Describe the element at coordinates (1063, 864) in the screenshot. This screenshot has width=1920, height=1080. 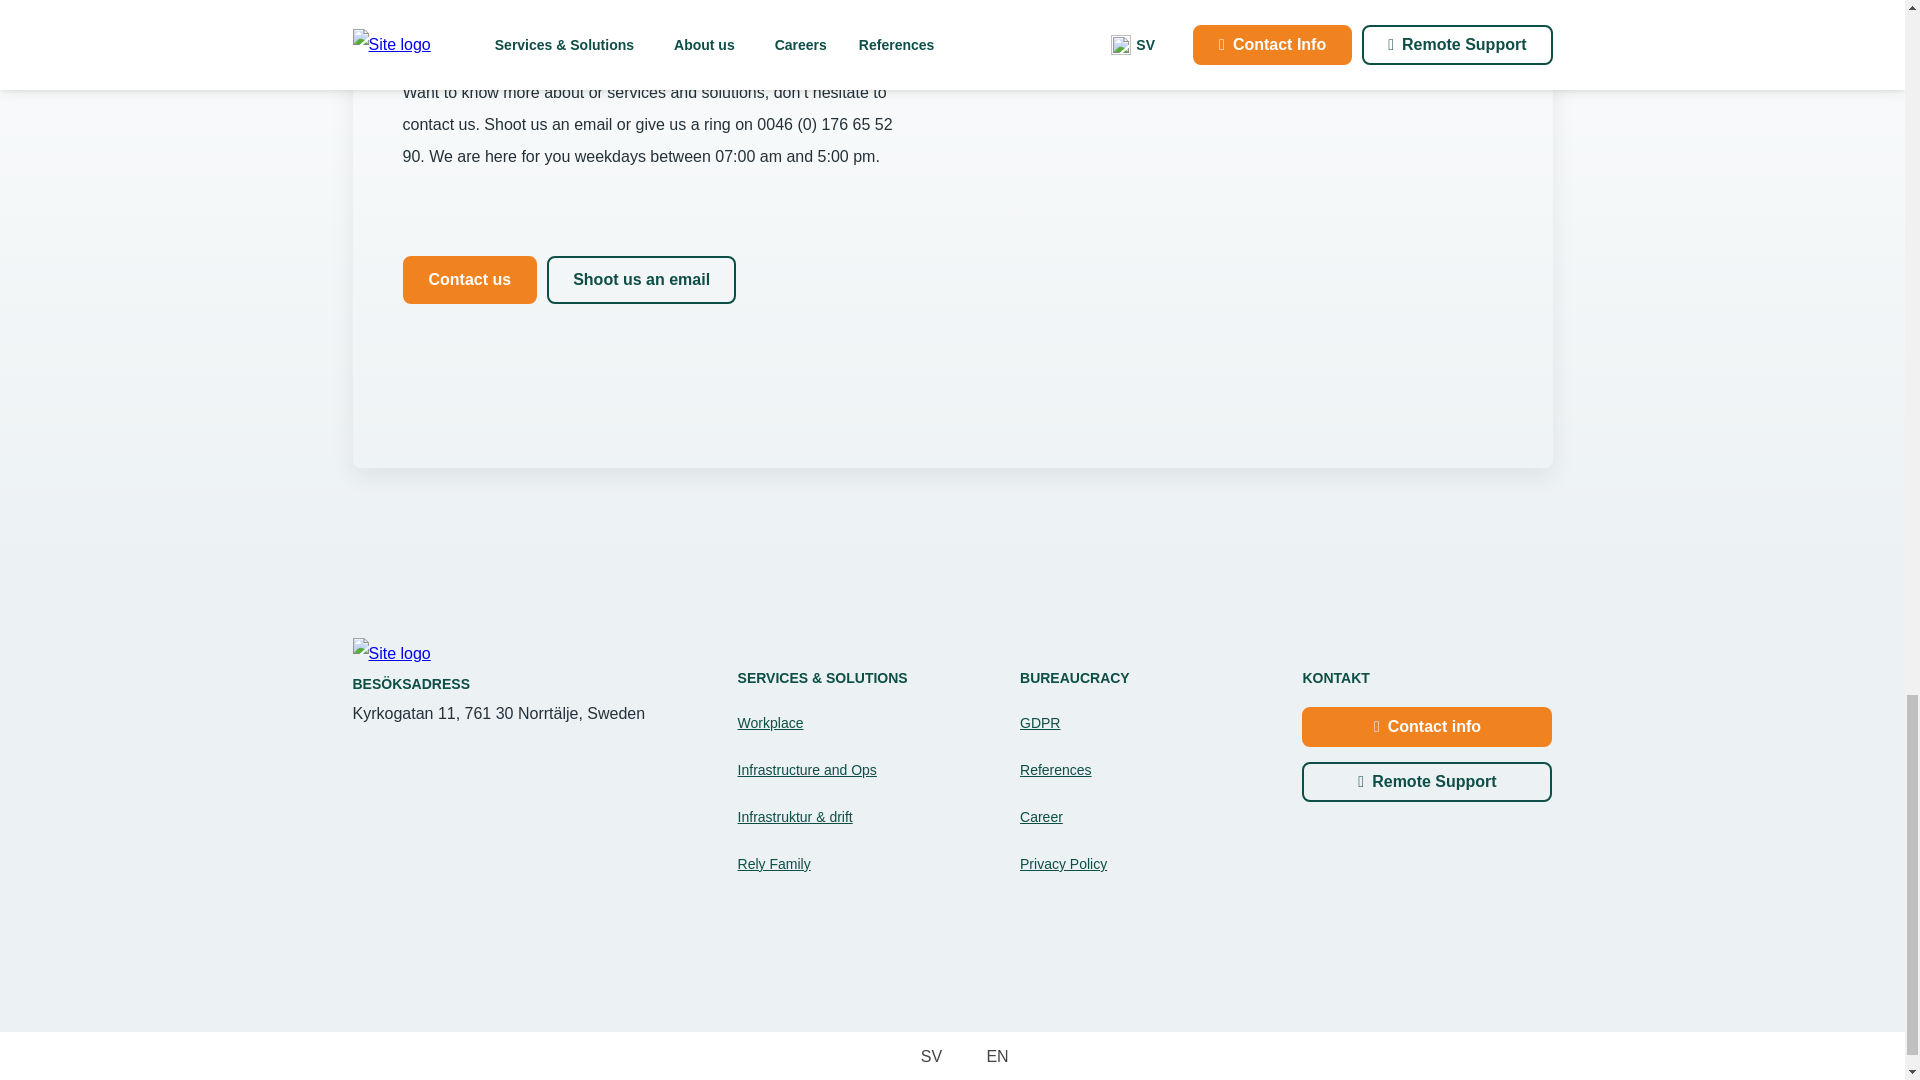
I see `Privacy Policy` at that location.